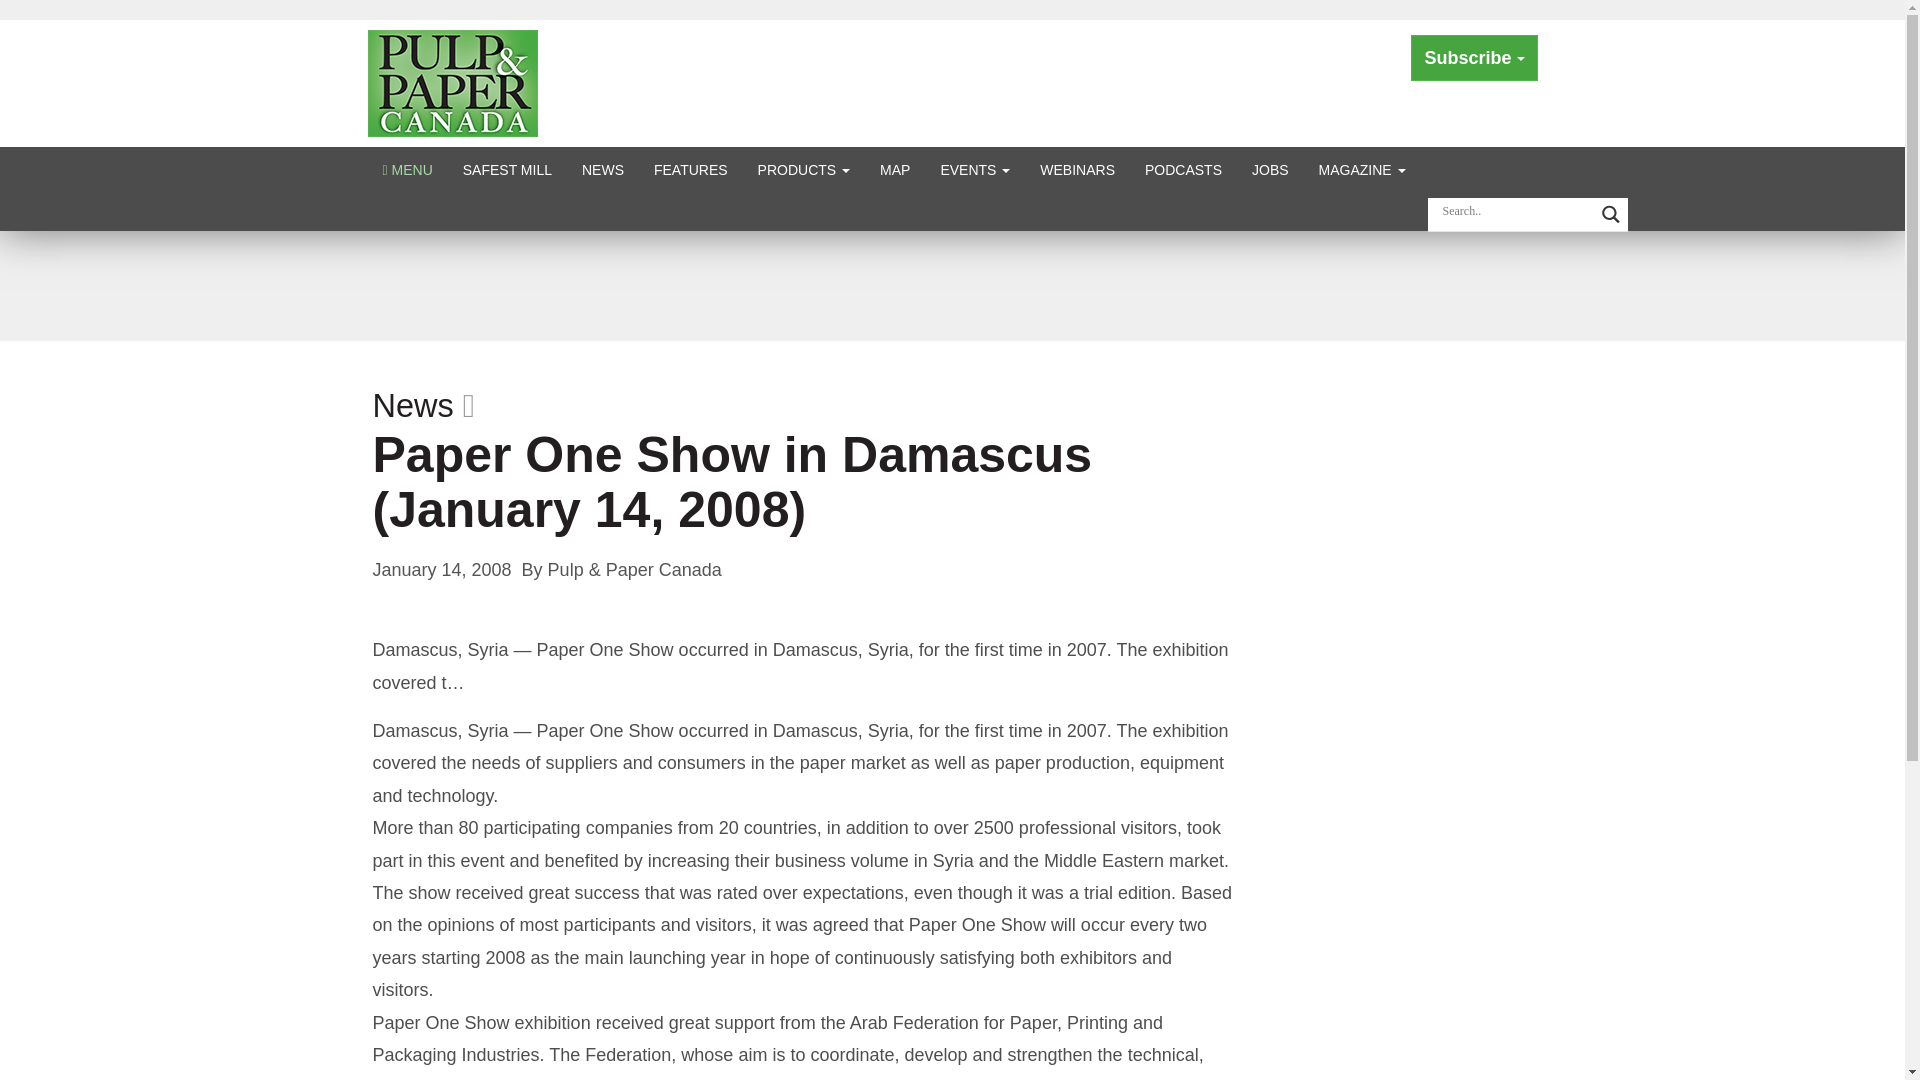 This screenshot has height=1080, width=1920. Describe the element at coordinates (1474, 58) in the screenshot. I see `Subscribe` at that location.